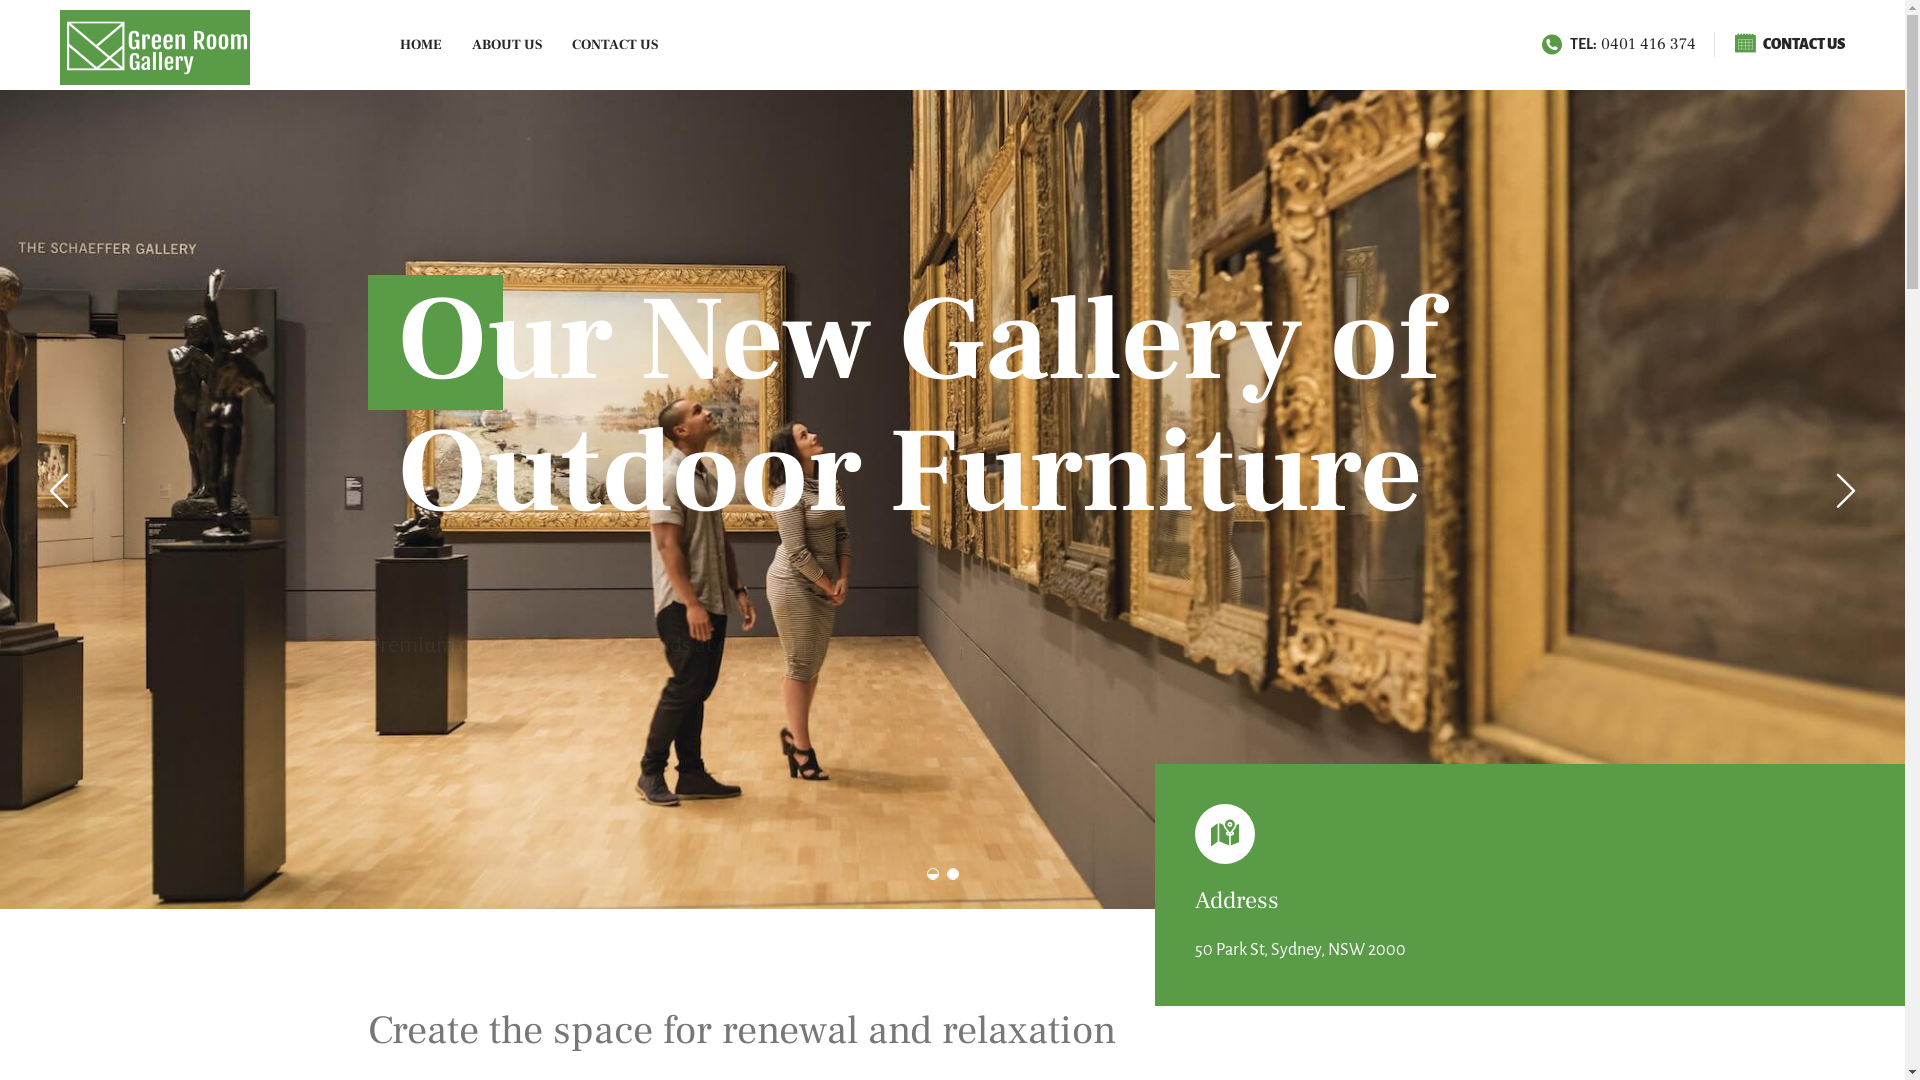  Describe the element at coordinates (1790, 44) in the screenshot. I see `CONTACT US` at that location.